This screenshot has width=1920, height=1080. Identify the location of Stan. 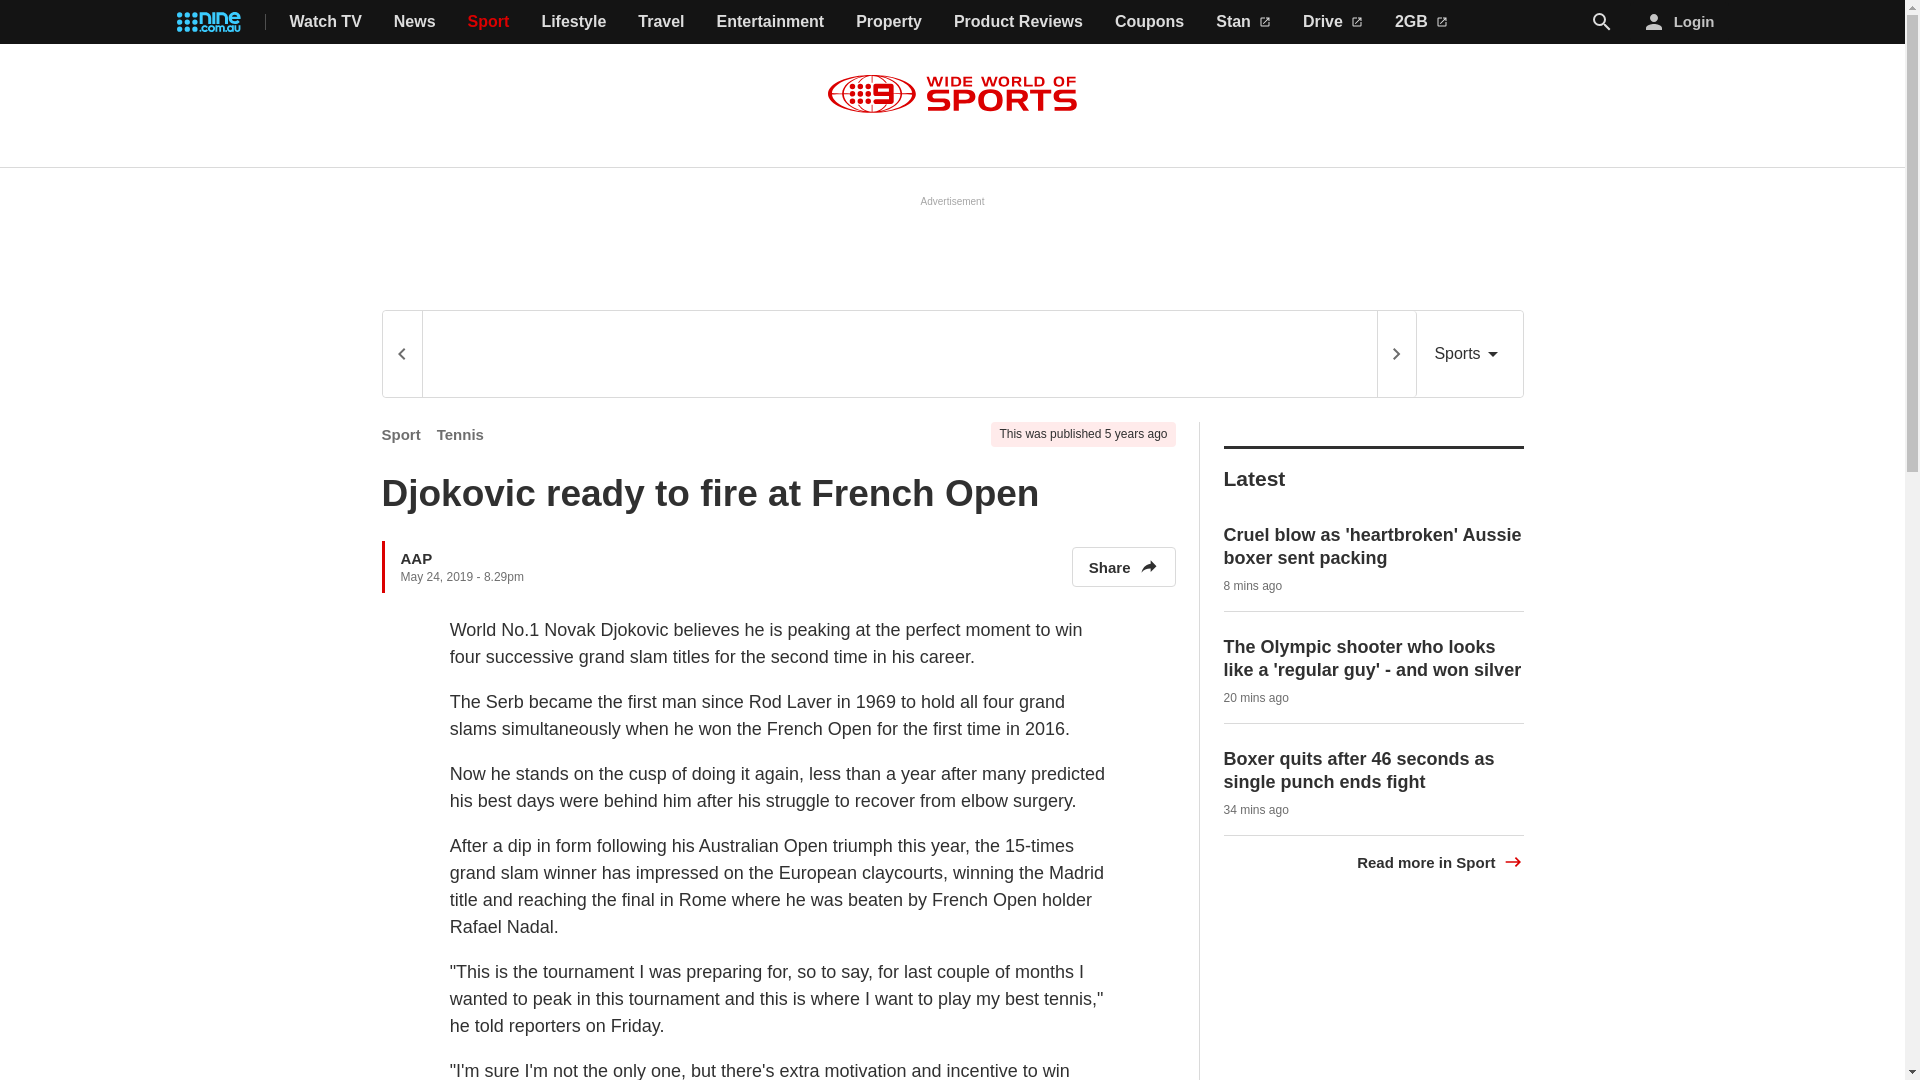
(1243, 22).